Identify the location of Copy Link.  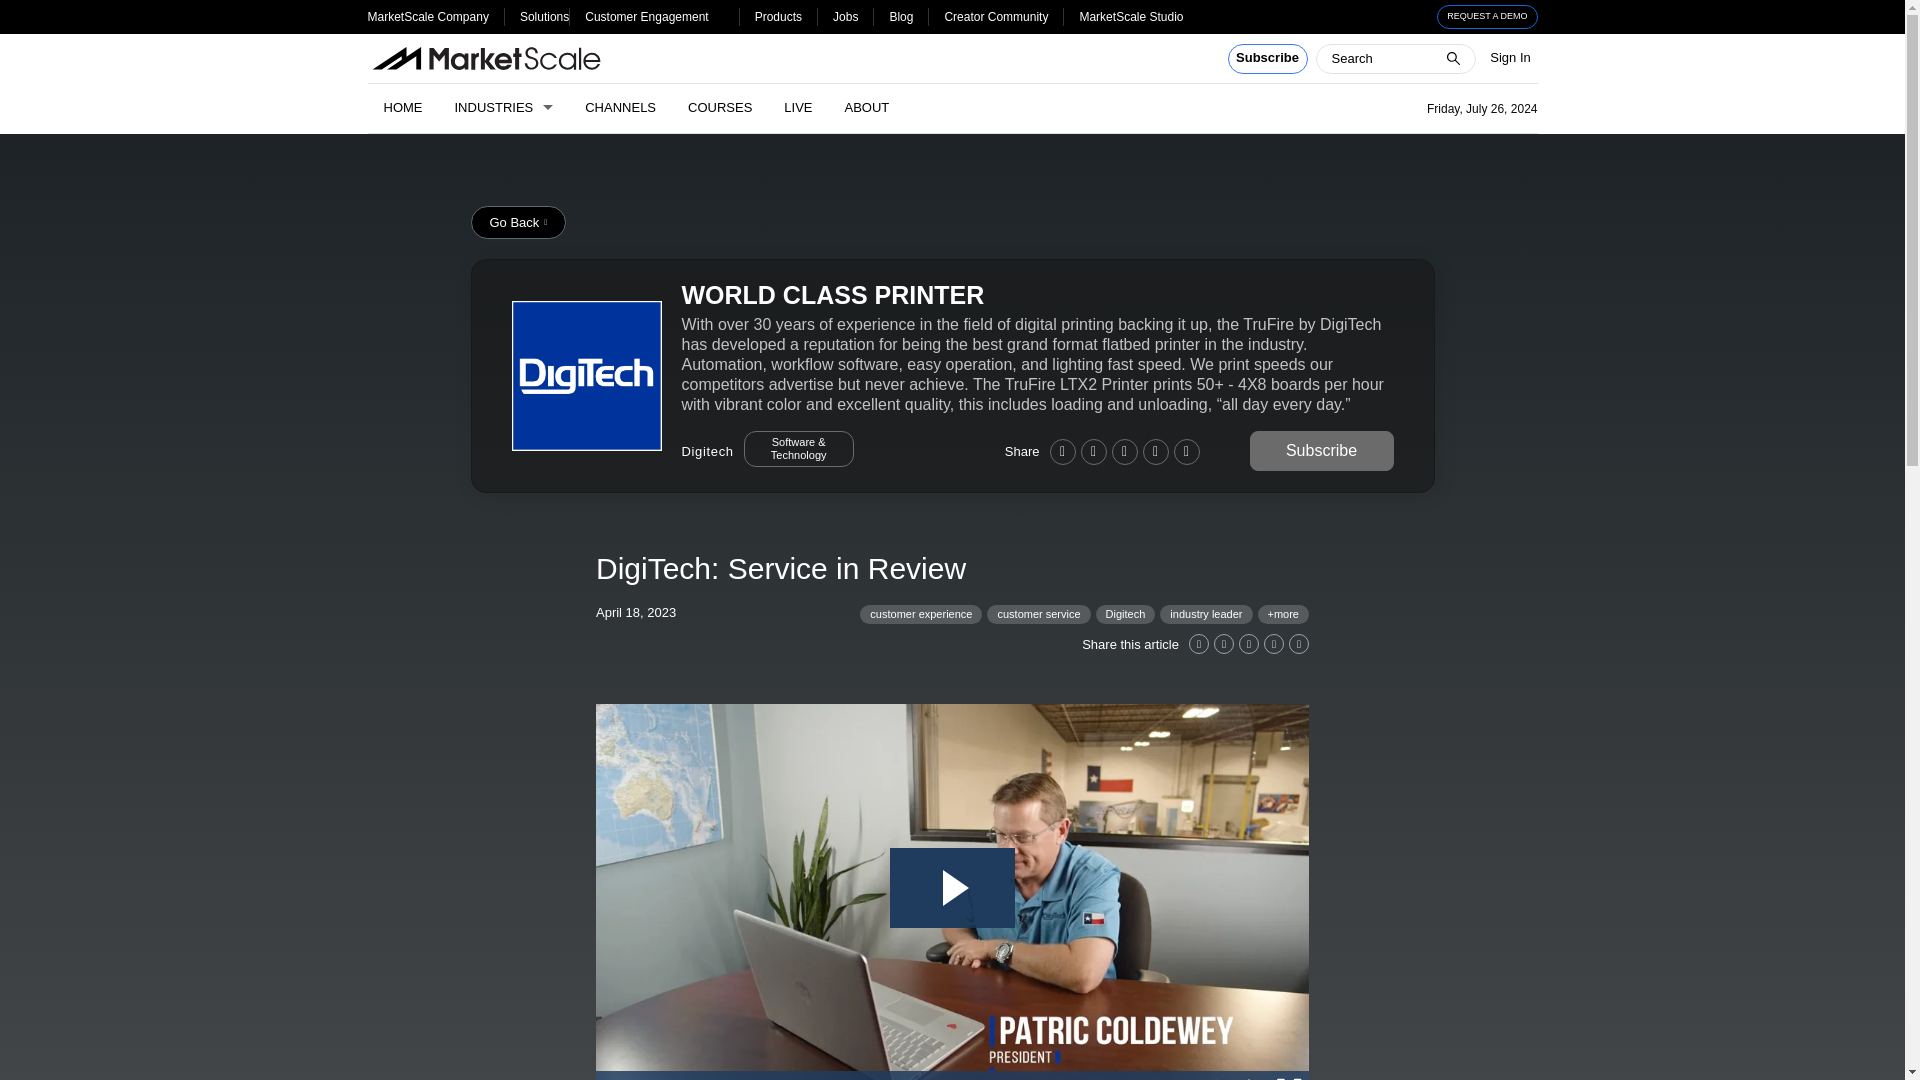
(1186, 451).